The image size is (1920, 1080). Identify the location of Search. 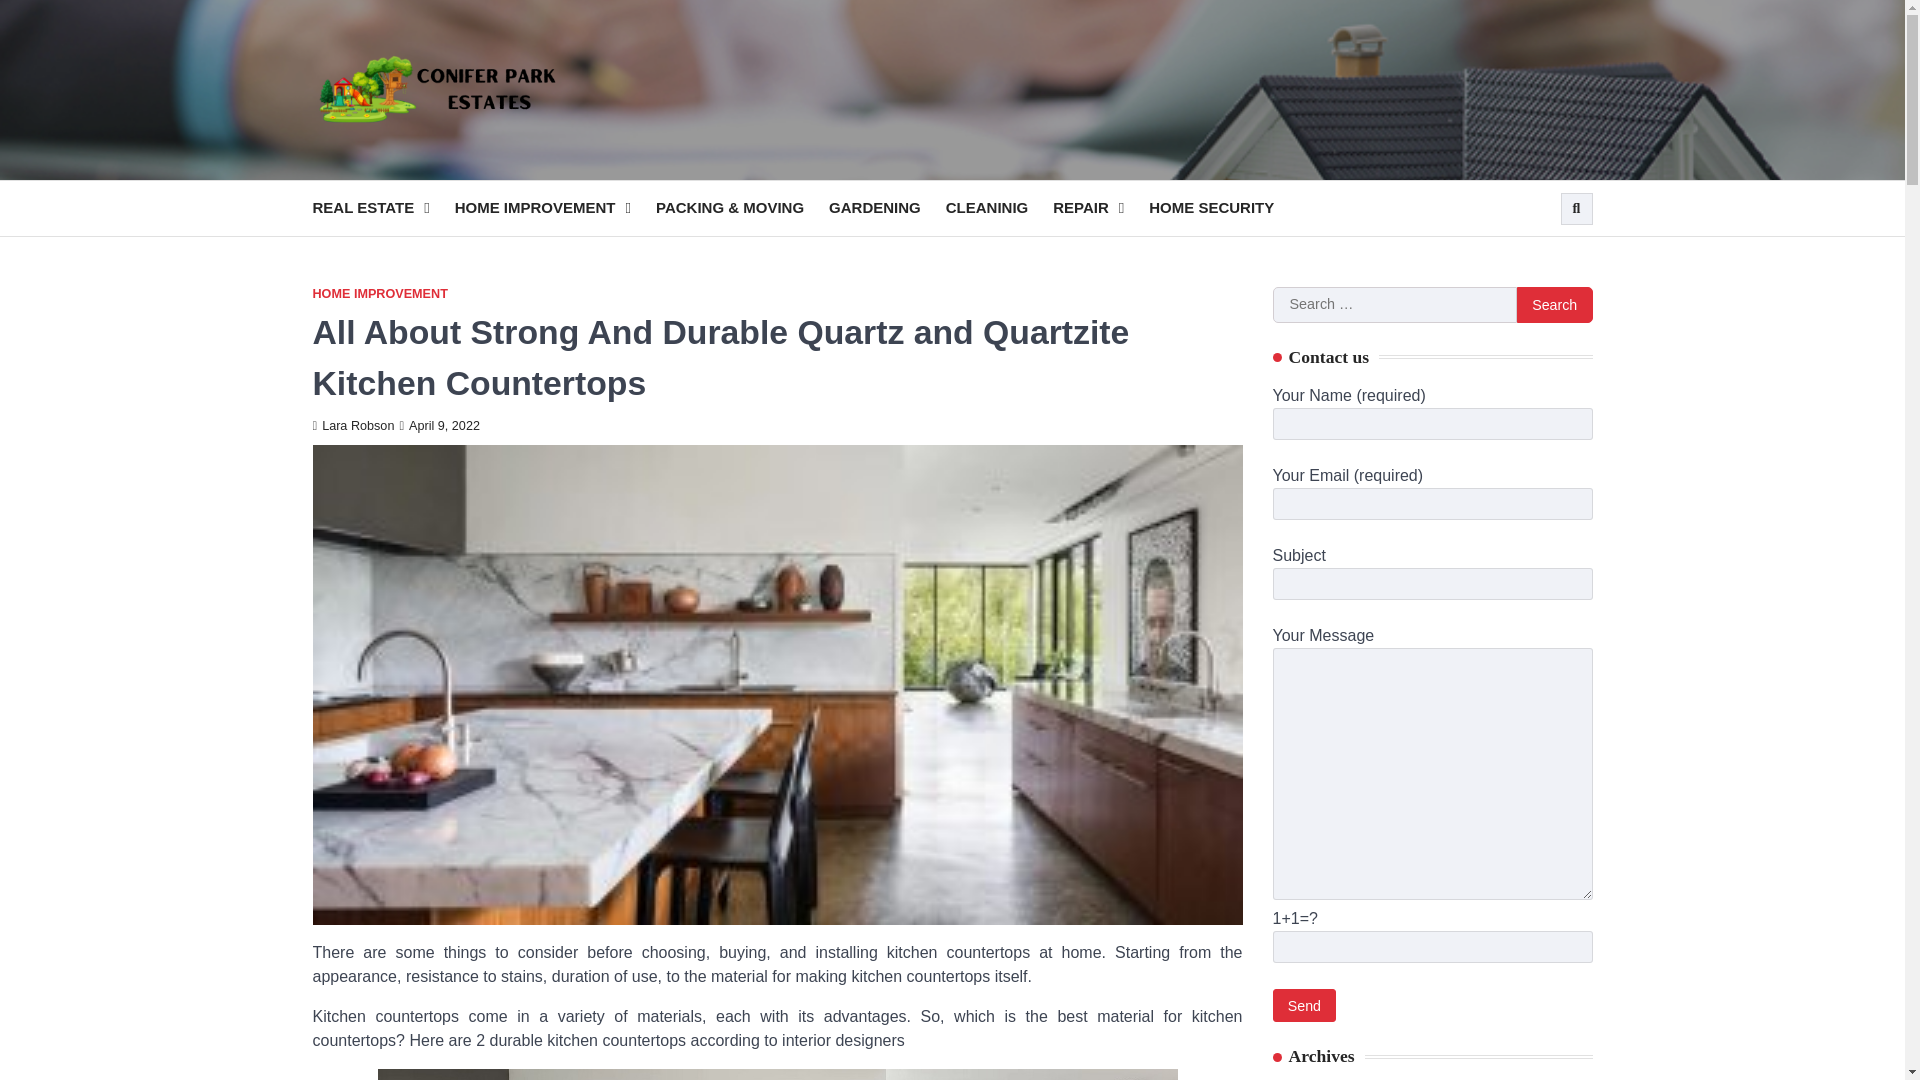
(1576, 208).